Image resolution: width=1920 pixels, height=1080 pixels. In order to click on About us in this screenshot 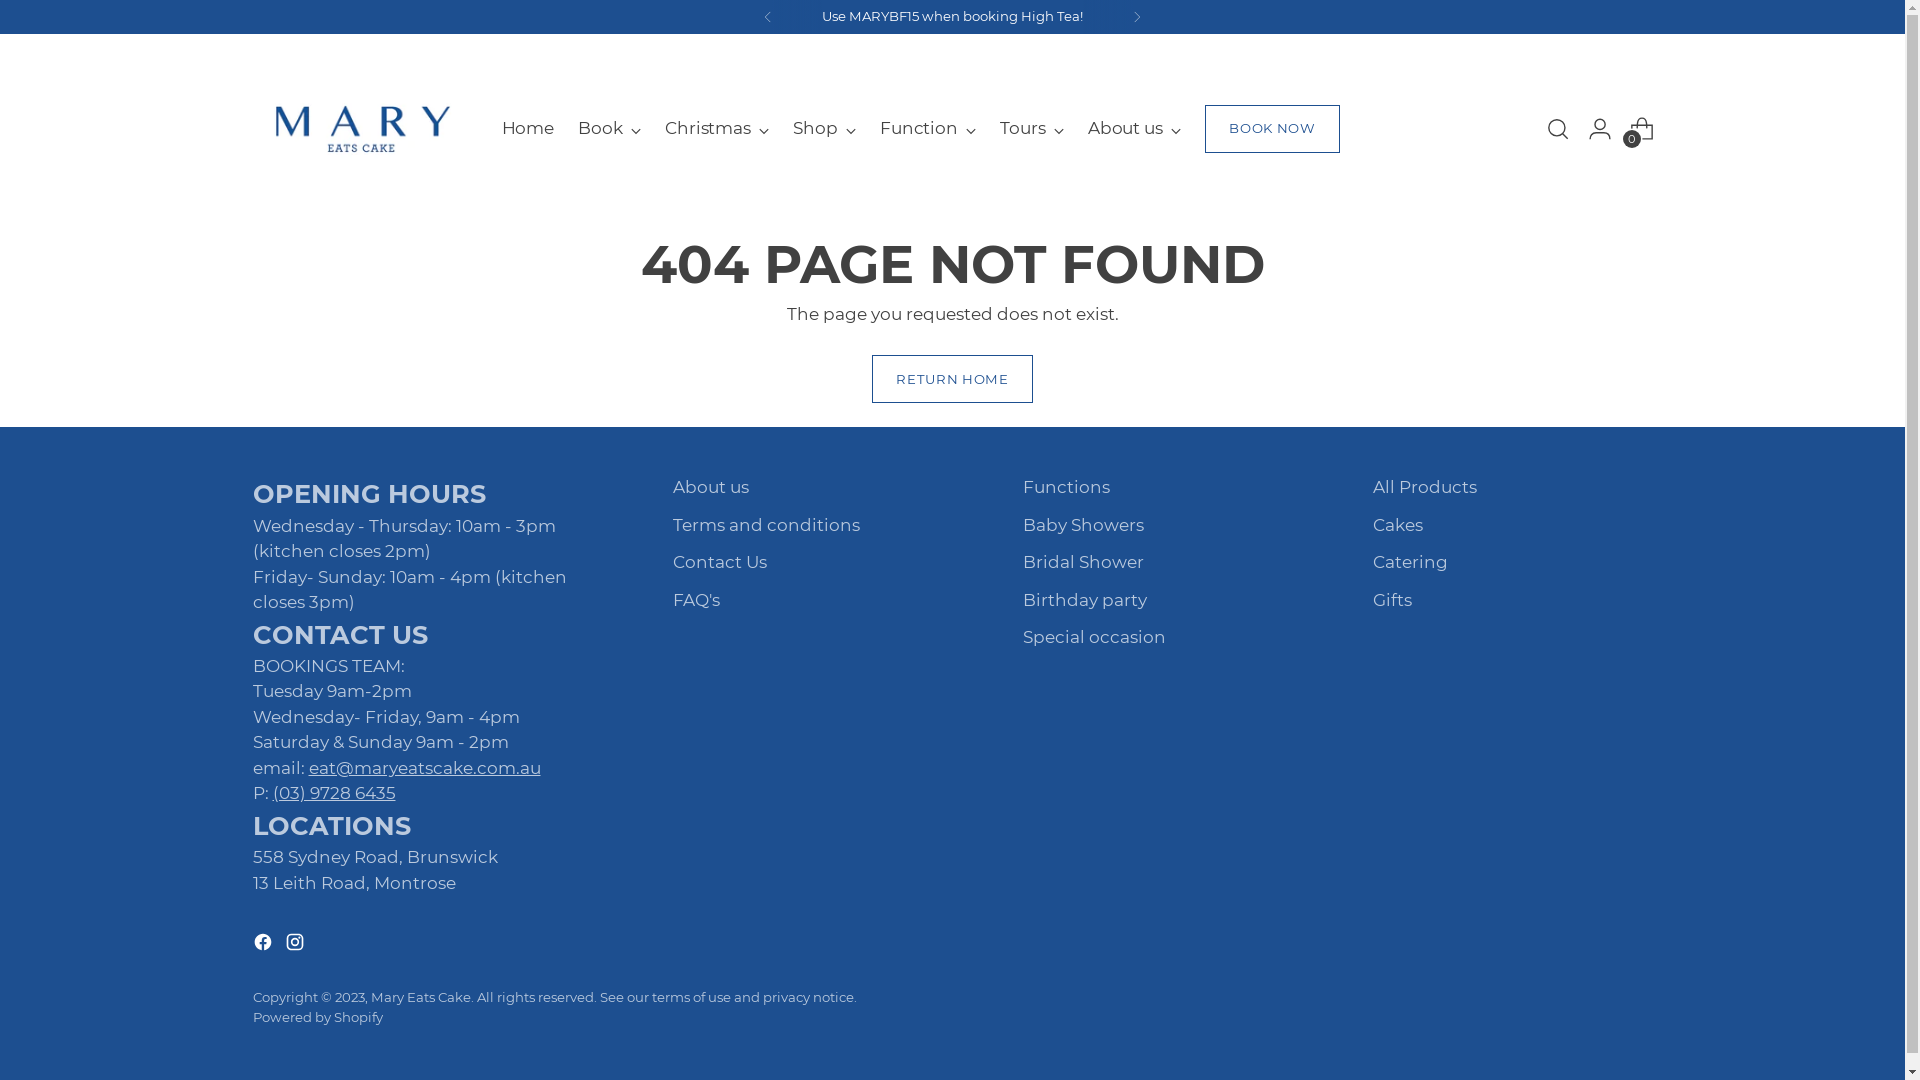, I will do `click(1126, 129)`.